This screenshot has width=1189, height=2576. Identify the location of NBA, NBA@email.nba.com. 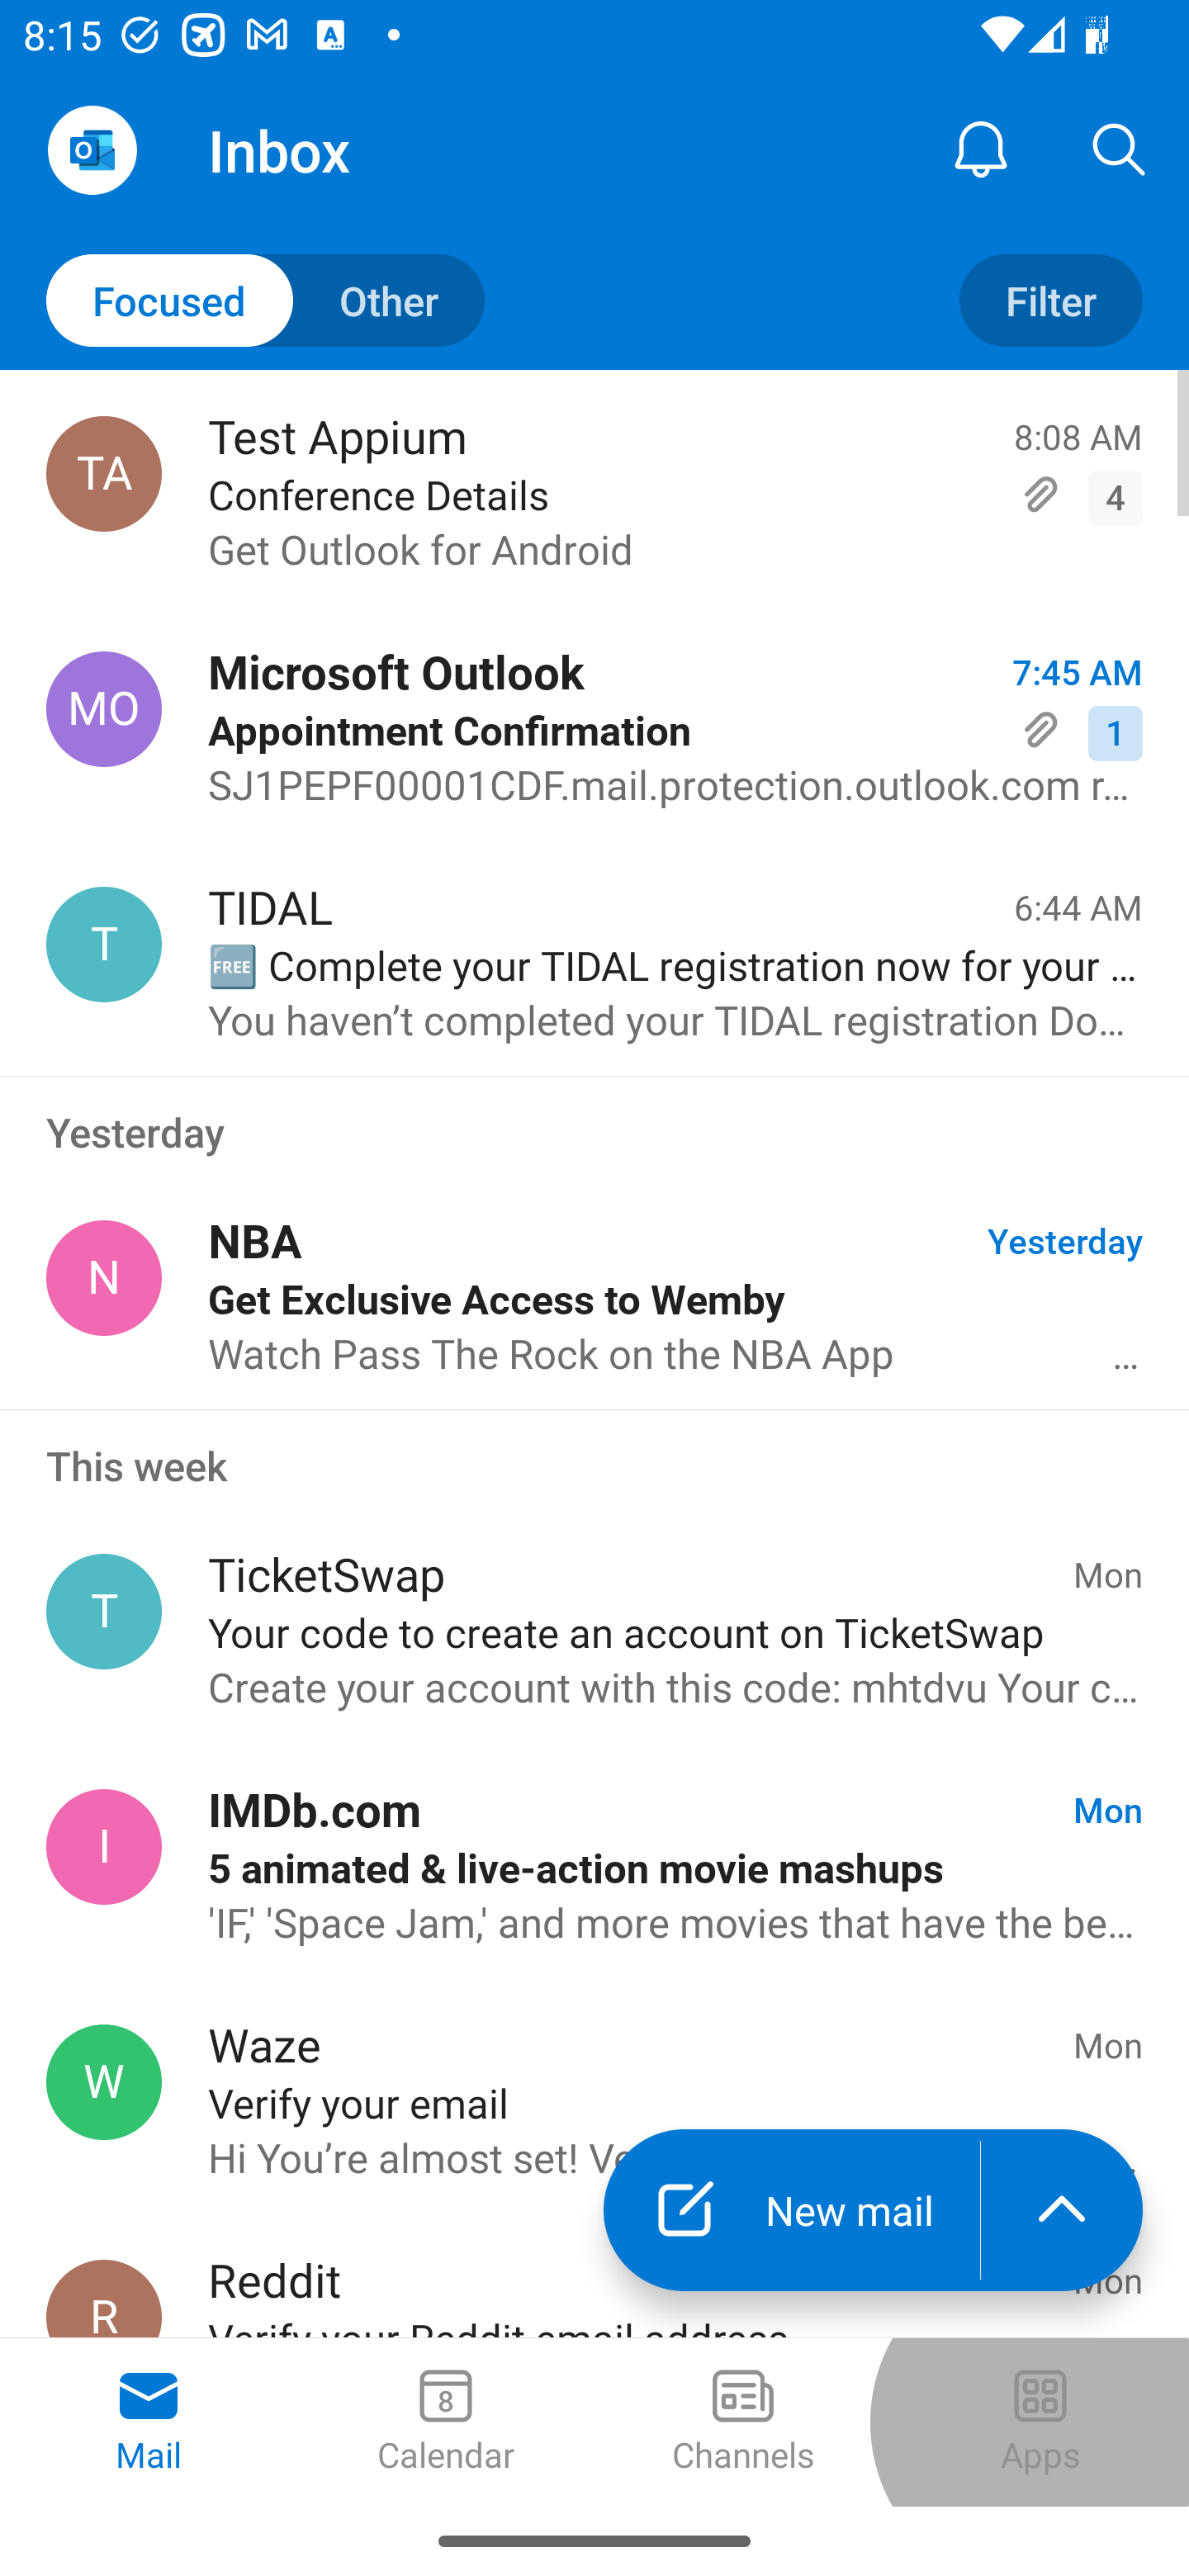
(104, 1278).